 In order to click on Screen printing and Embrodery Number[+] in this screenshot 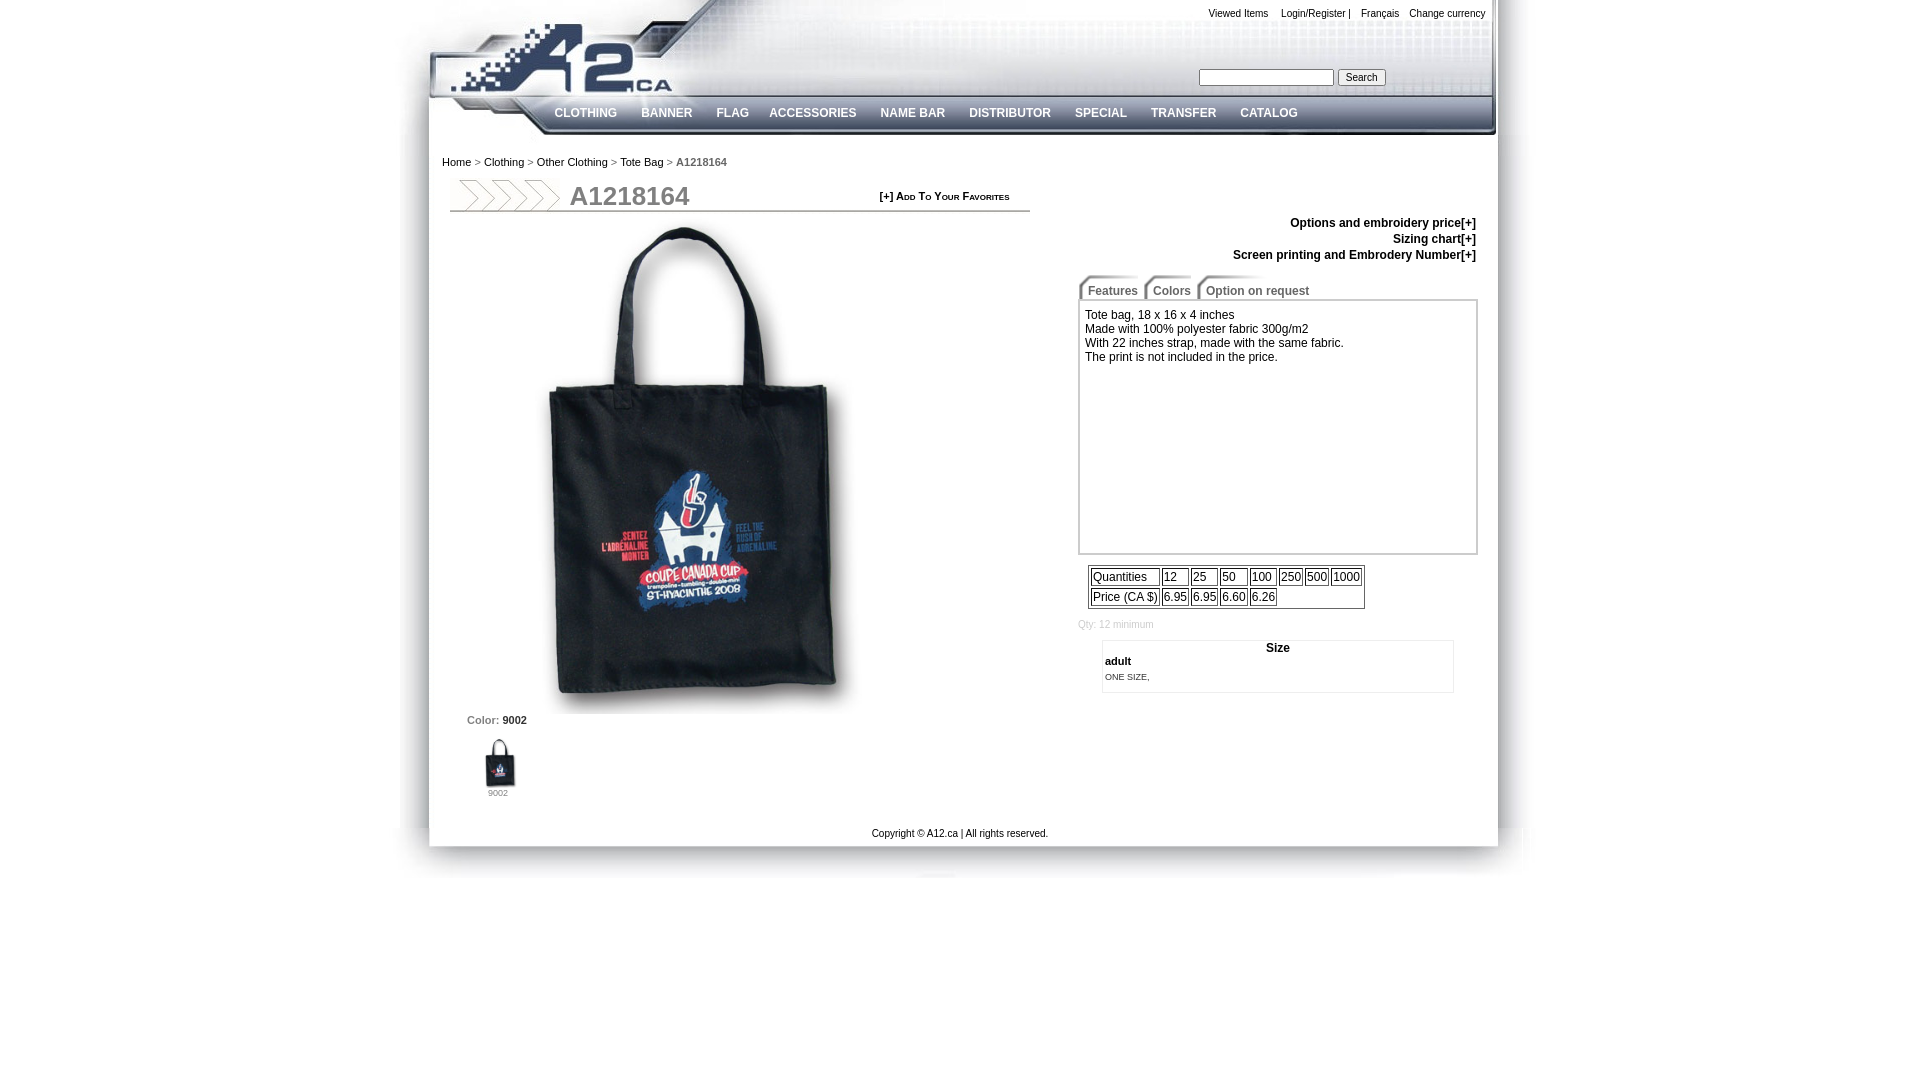, I will do `click(1354, 255)`.